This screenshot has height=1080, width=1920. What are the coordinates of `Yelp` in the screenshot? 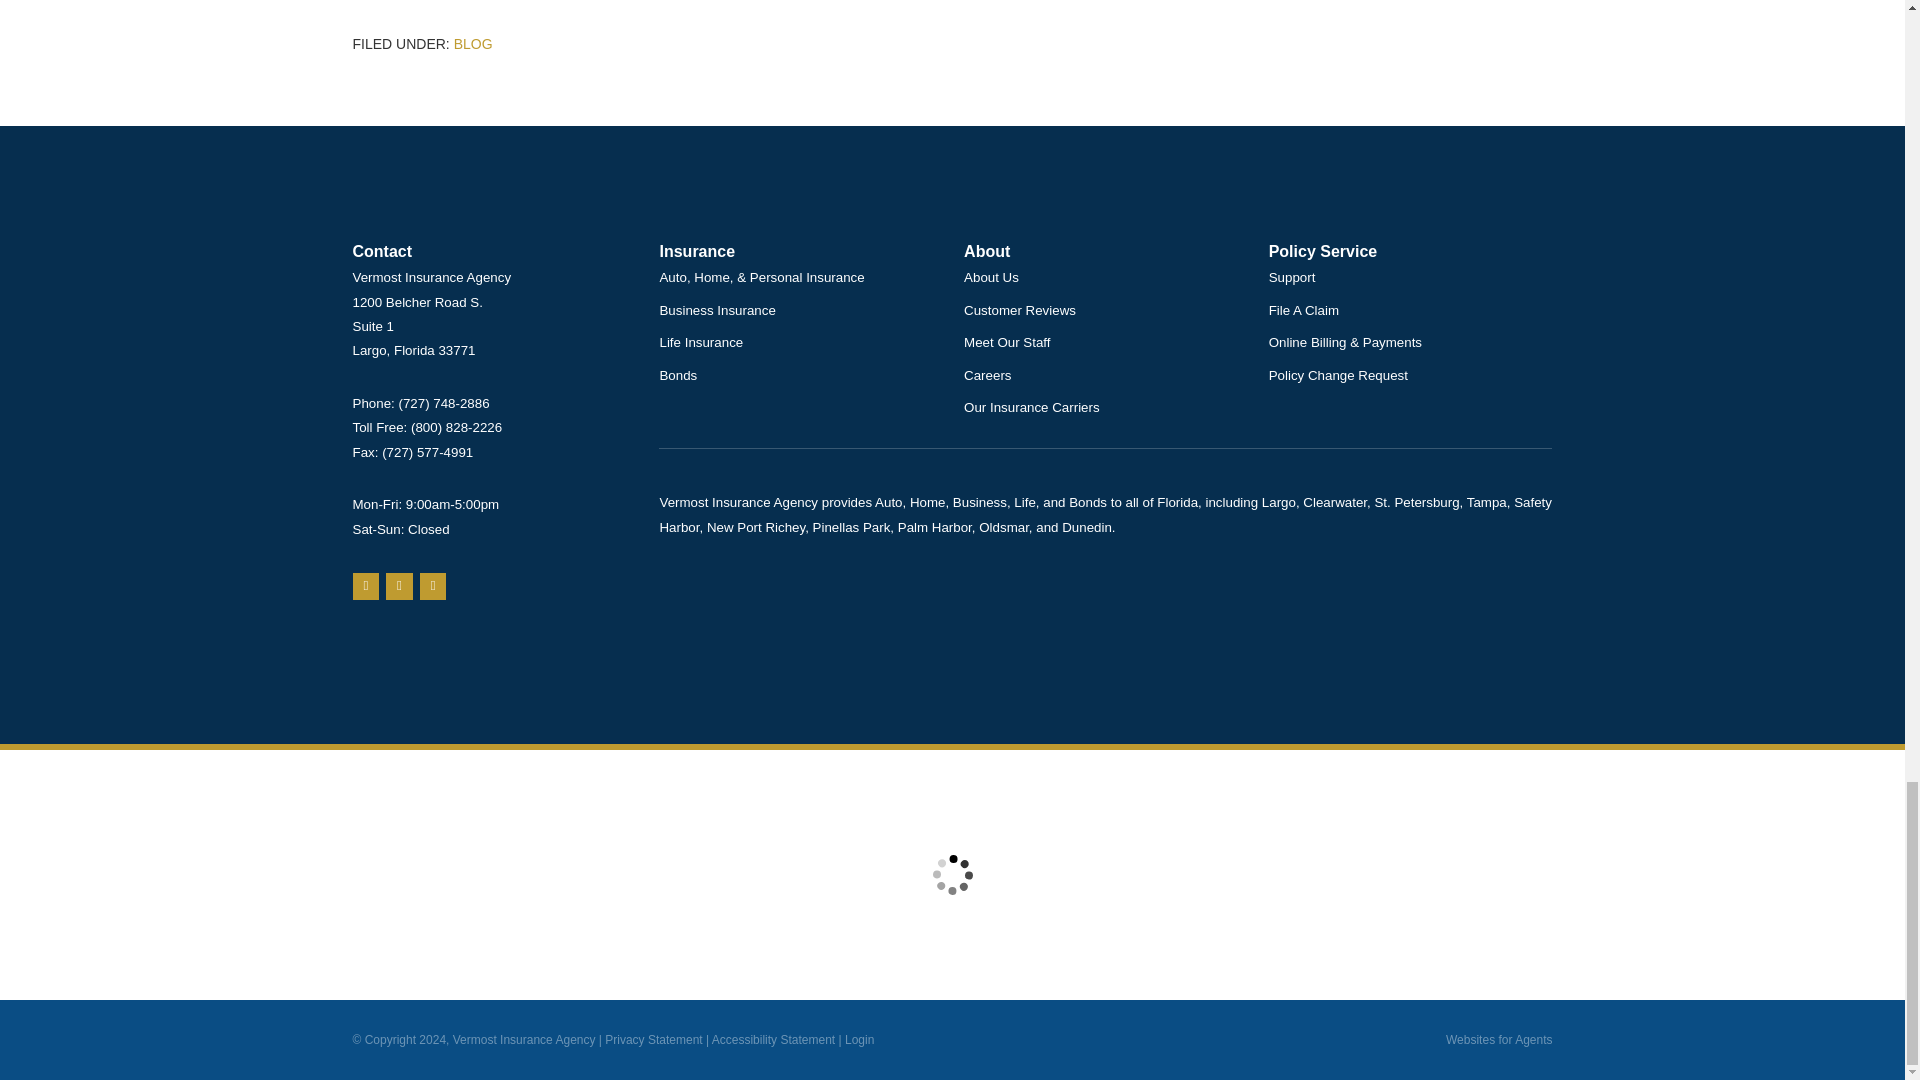 It's located at (398, 586).